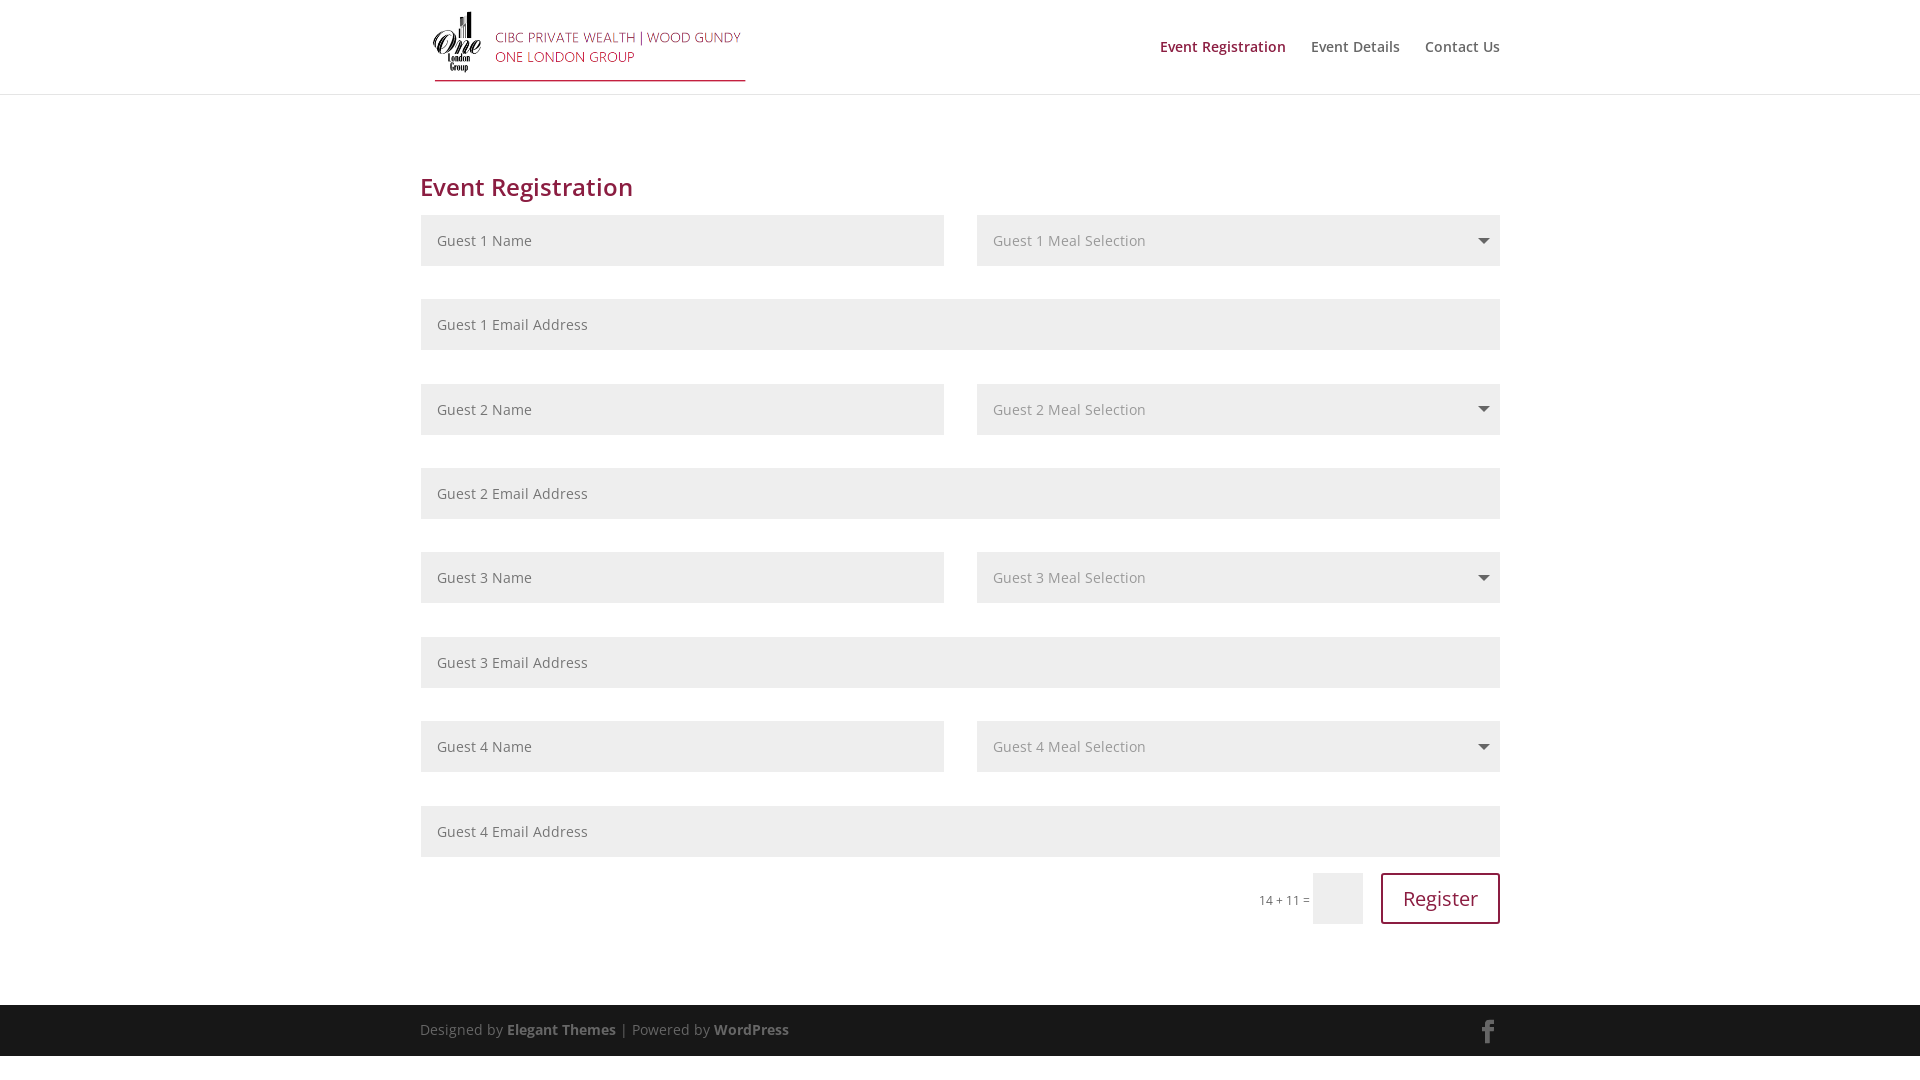  What do you see at coordinates (561, 1030) in the screenshot?
I see `Elegant Themes` at bounding box center [561, 1030].